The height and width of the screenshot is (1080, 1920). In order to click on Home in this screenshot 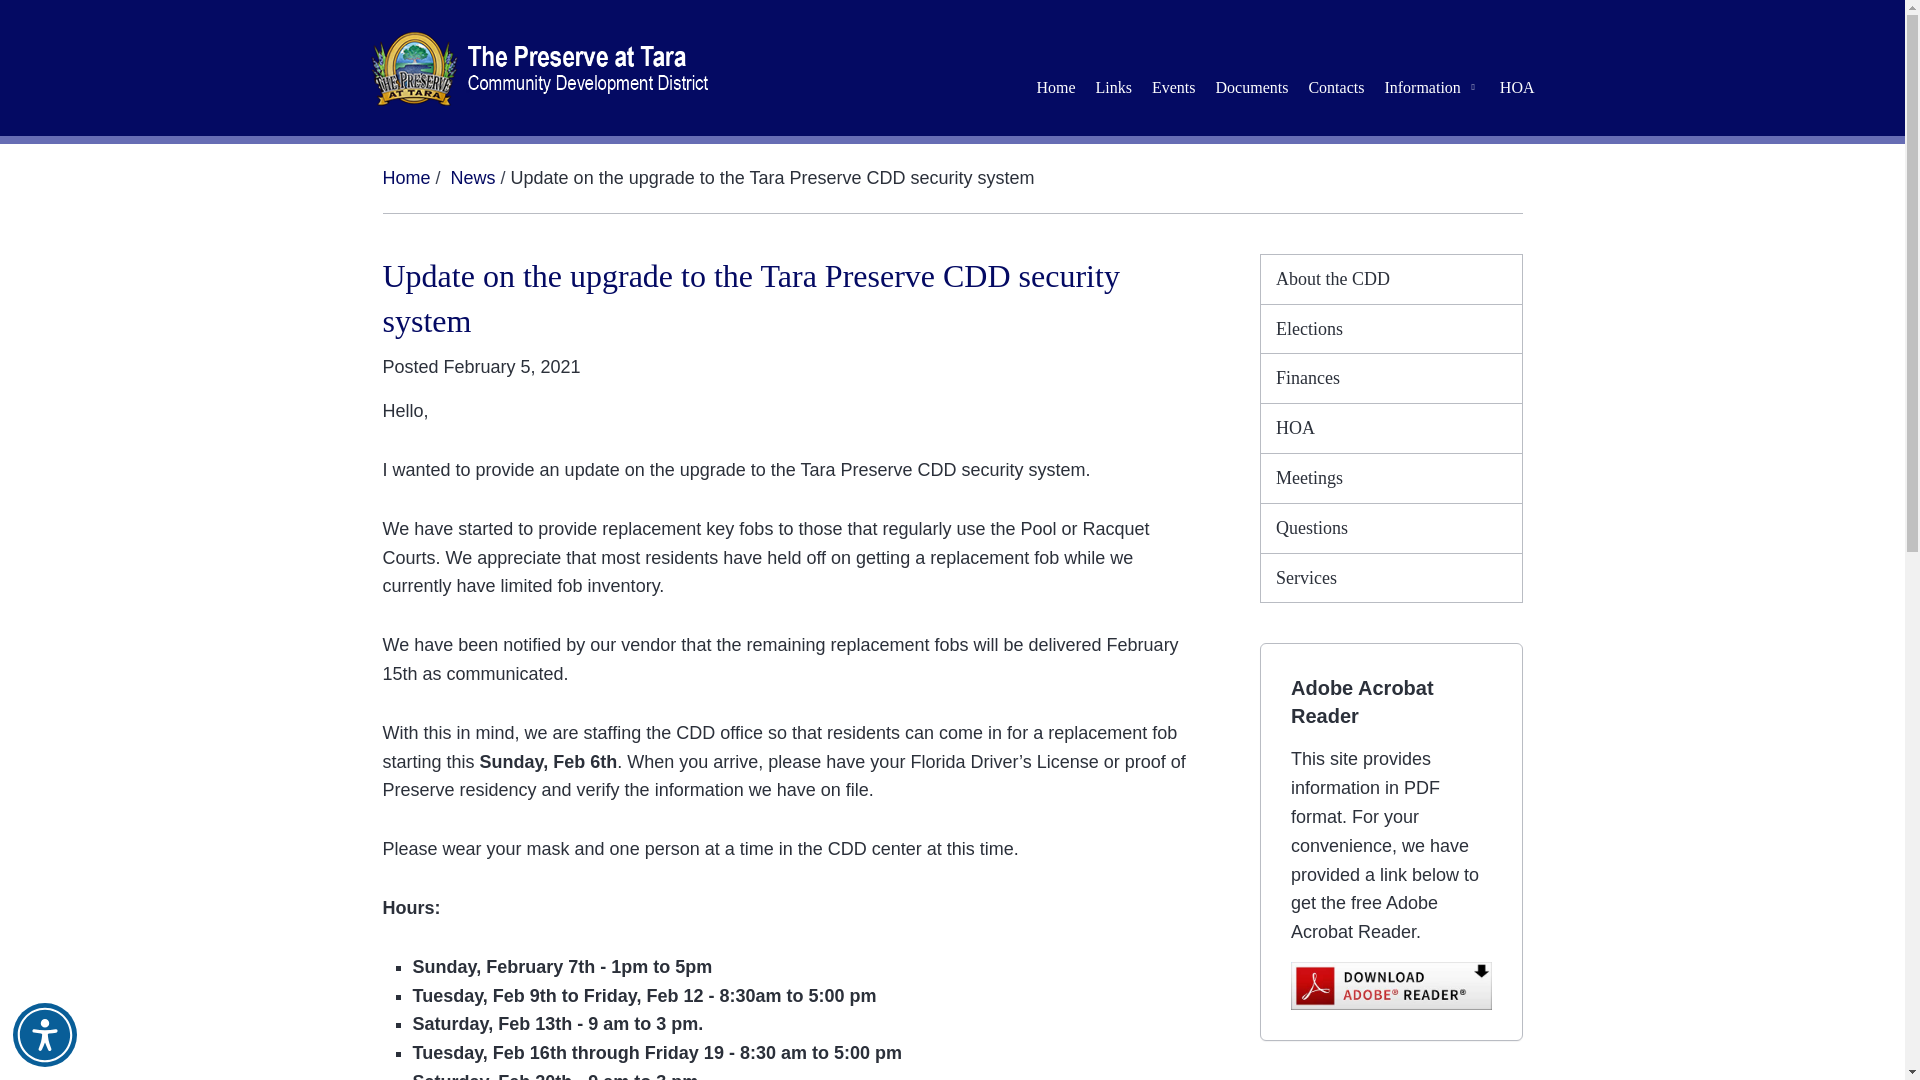, I will do `click(406, 178)`.